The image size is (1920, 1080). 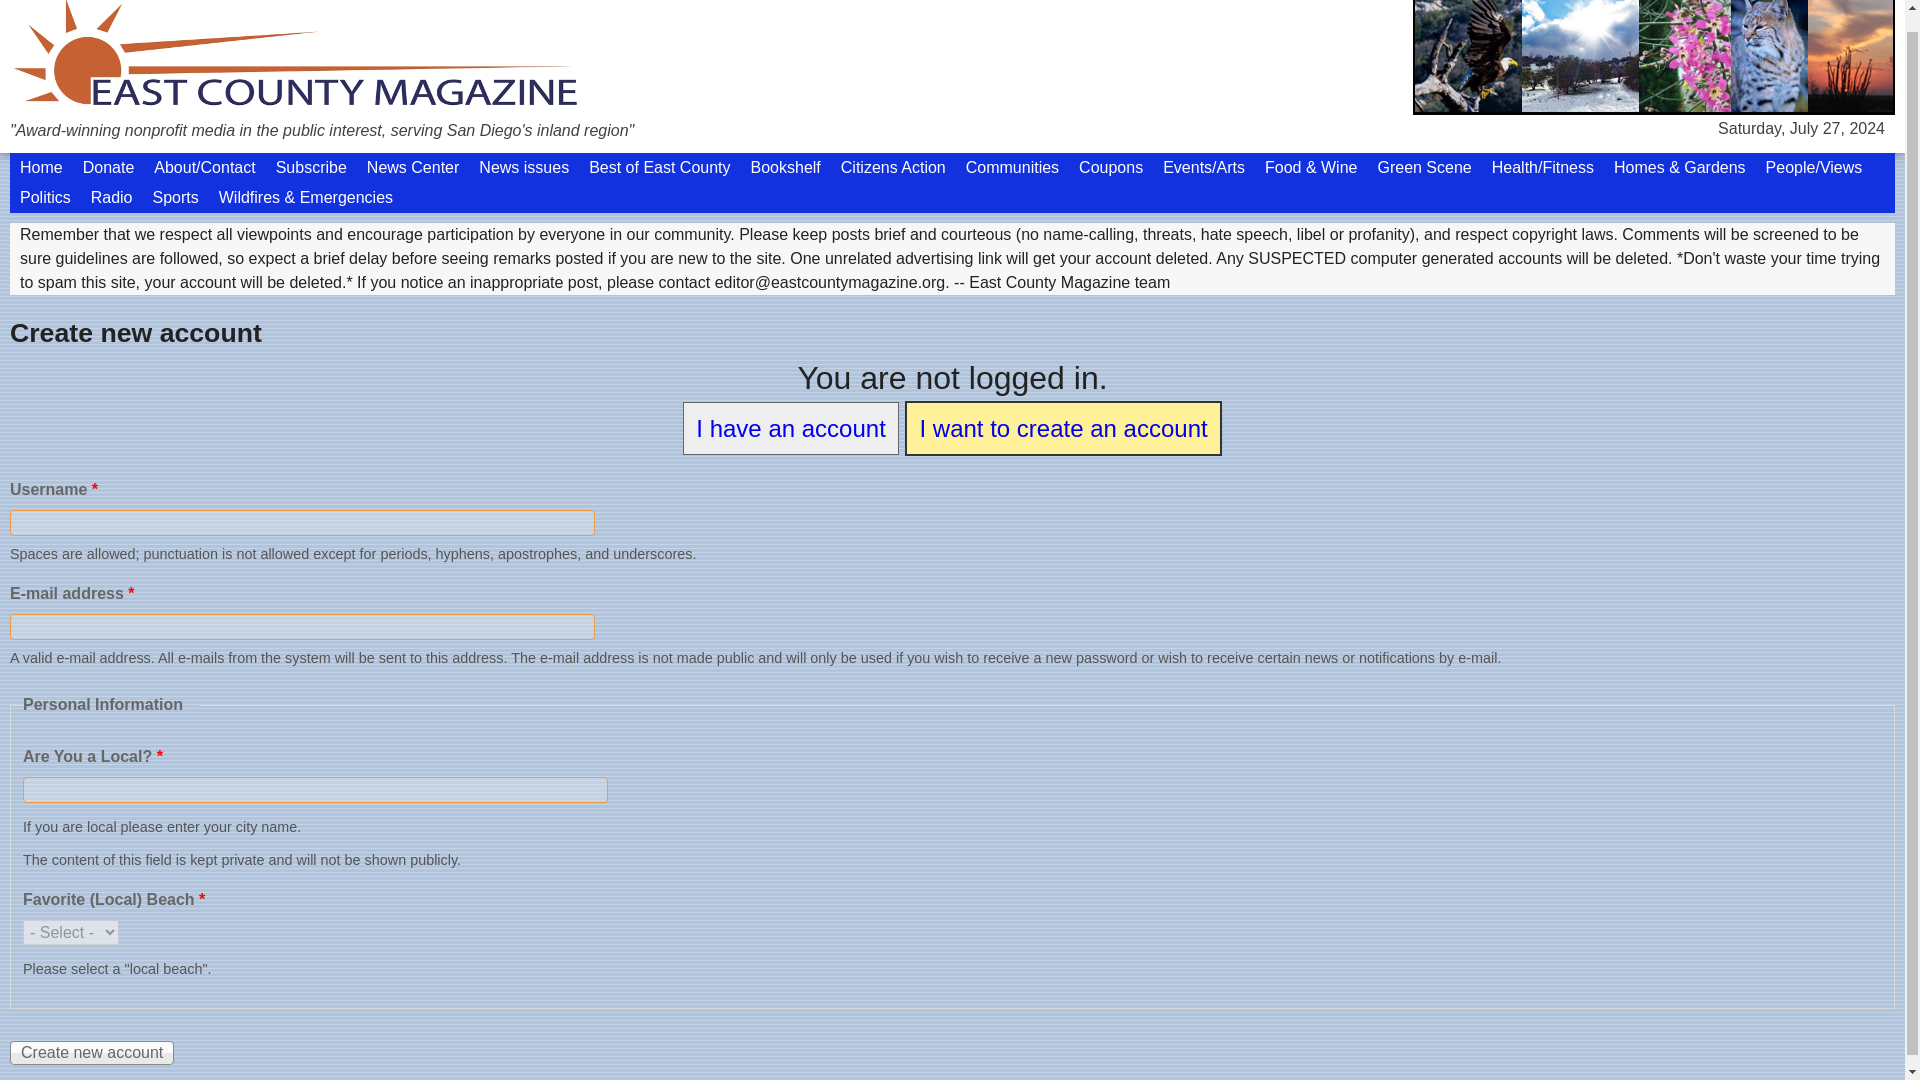 I want to click on News issues, so click(x=524, y=168).